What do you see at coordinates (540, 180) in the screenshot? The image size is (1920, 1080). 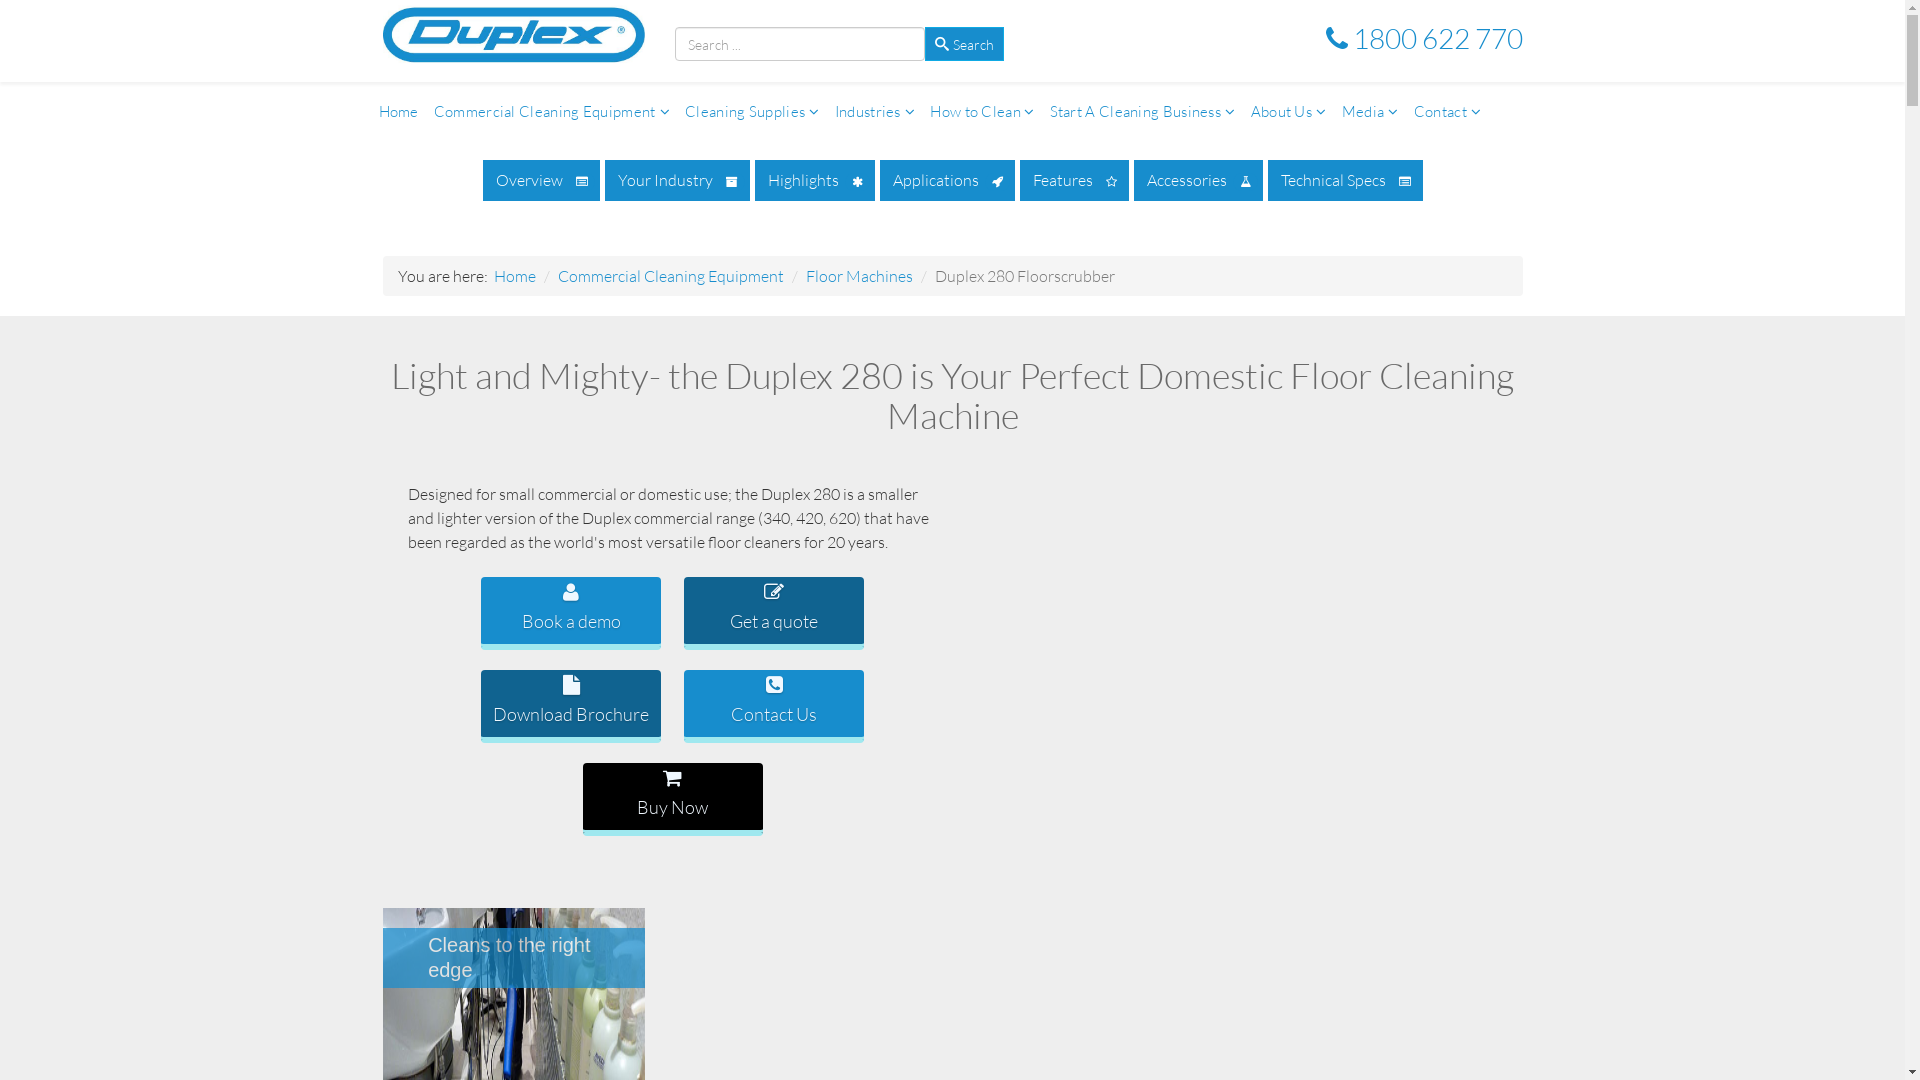 I see `Overview` at bounding box center [540, 180].